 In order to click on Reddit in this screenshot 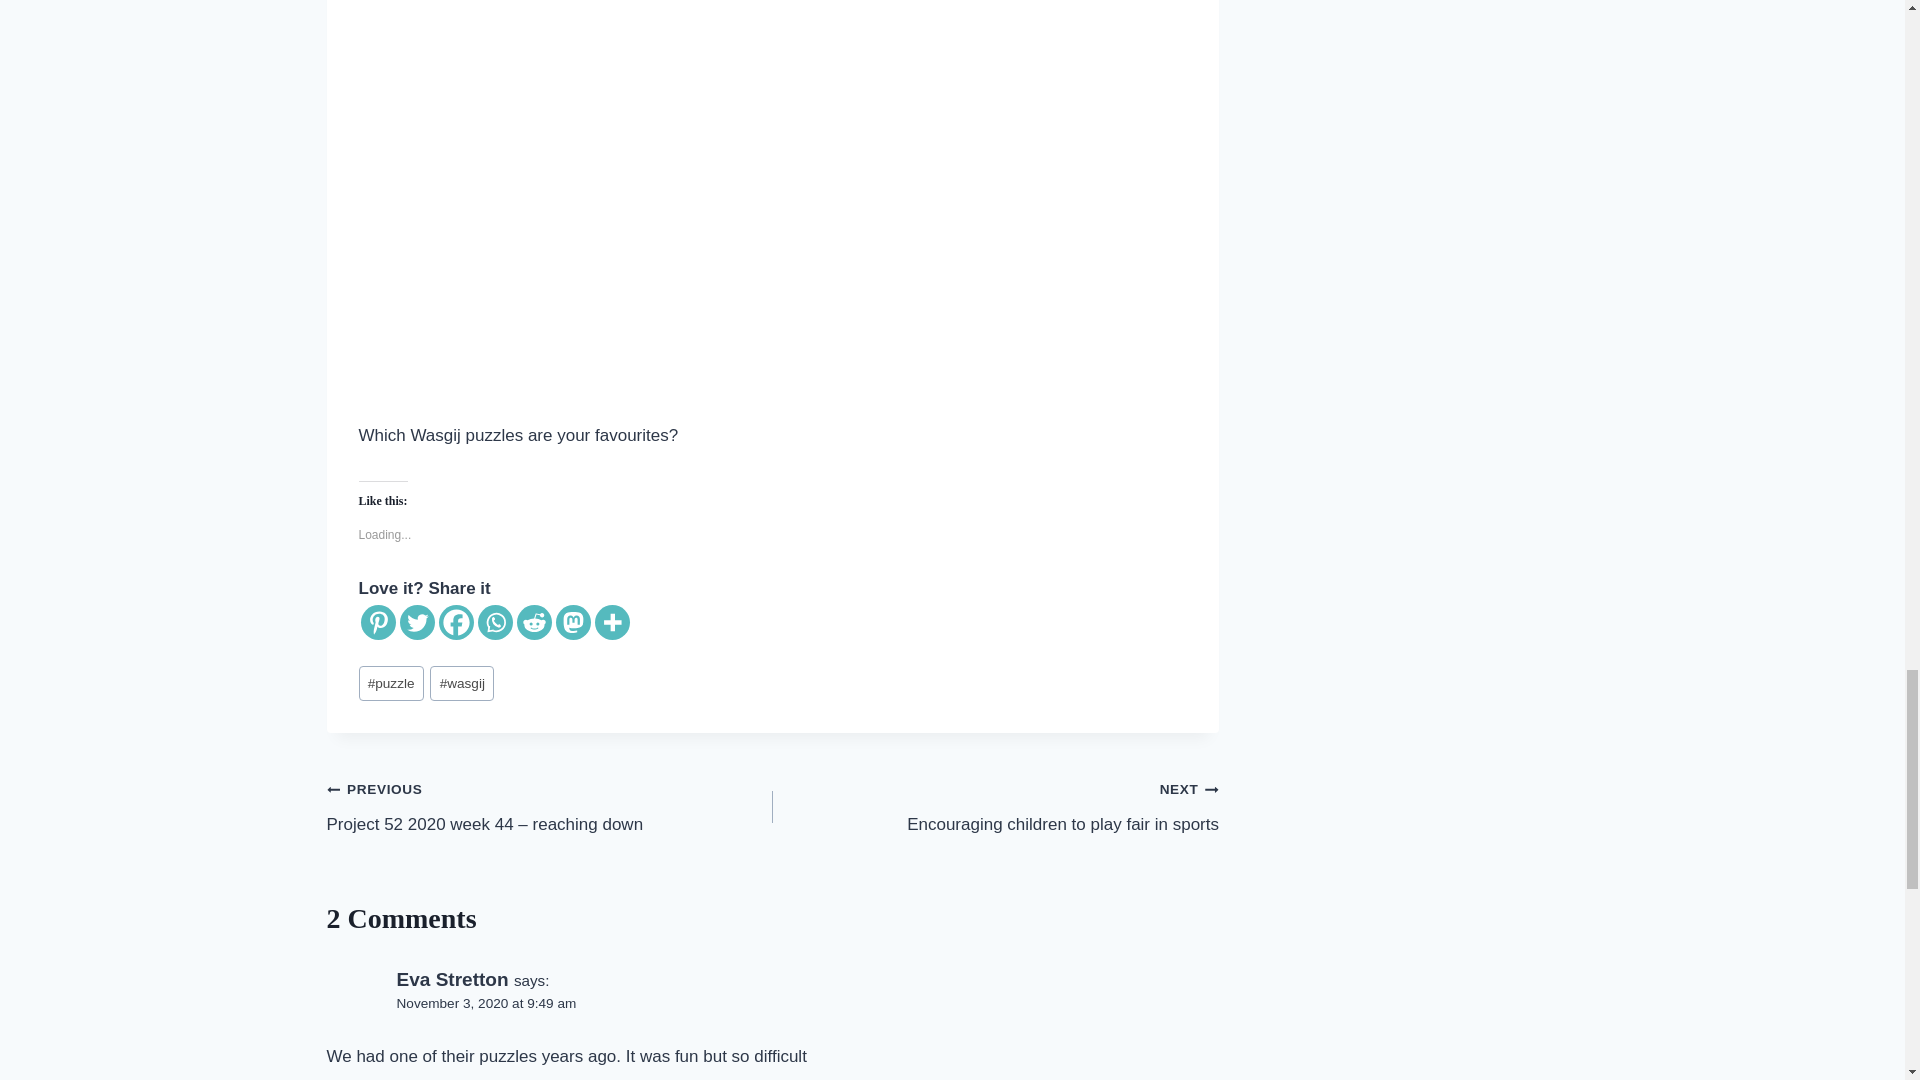, I will do `click(534, 622)`.